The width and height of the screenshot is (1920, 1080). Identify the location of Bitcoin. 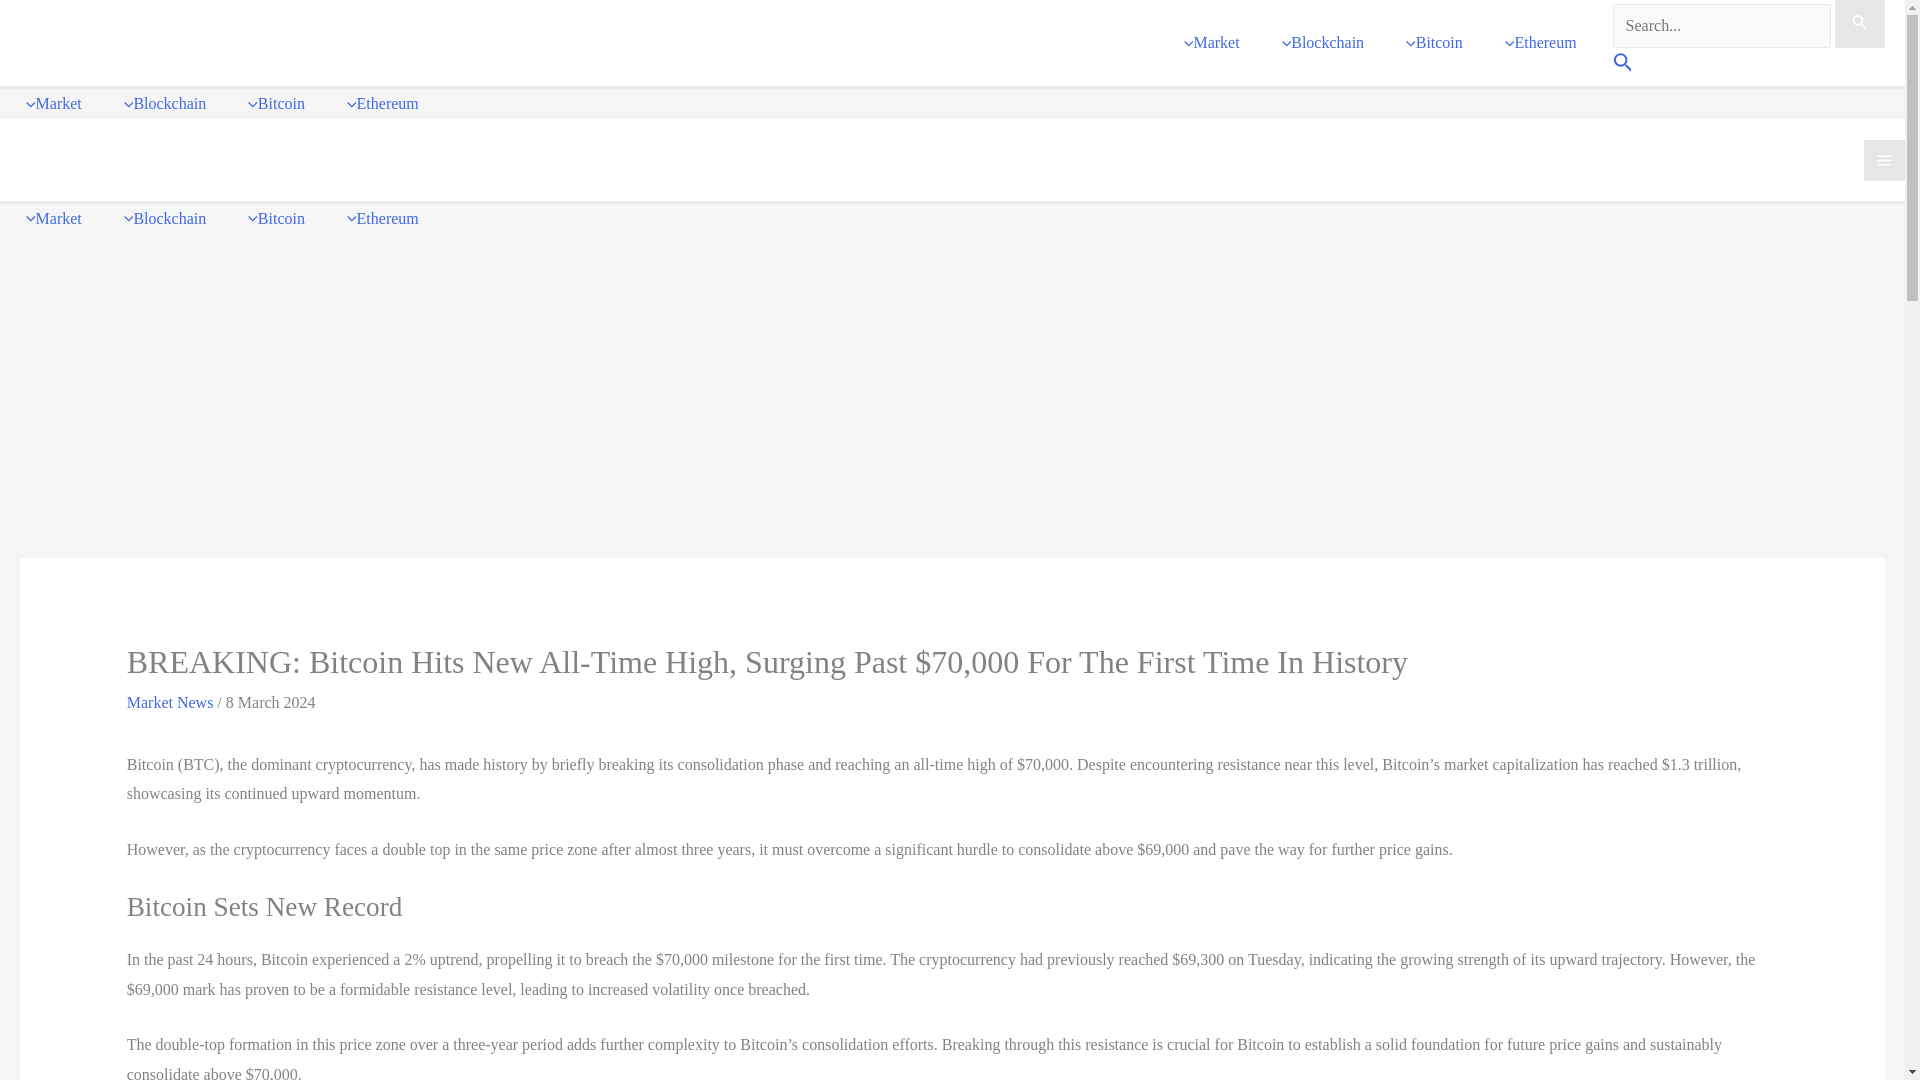
(271, 103).